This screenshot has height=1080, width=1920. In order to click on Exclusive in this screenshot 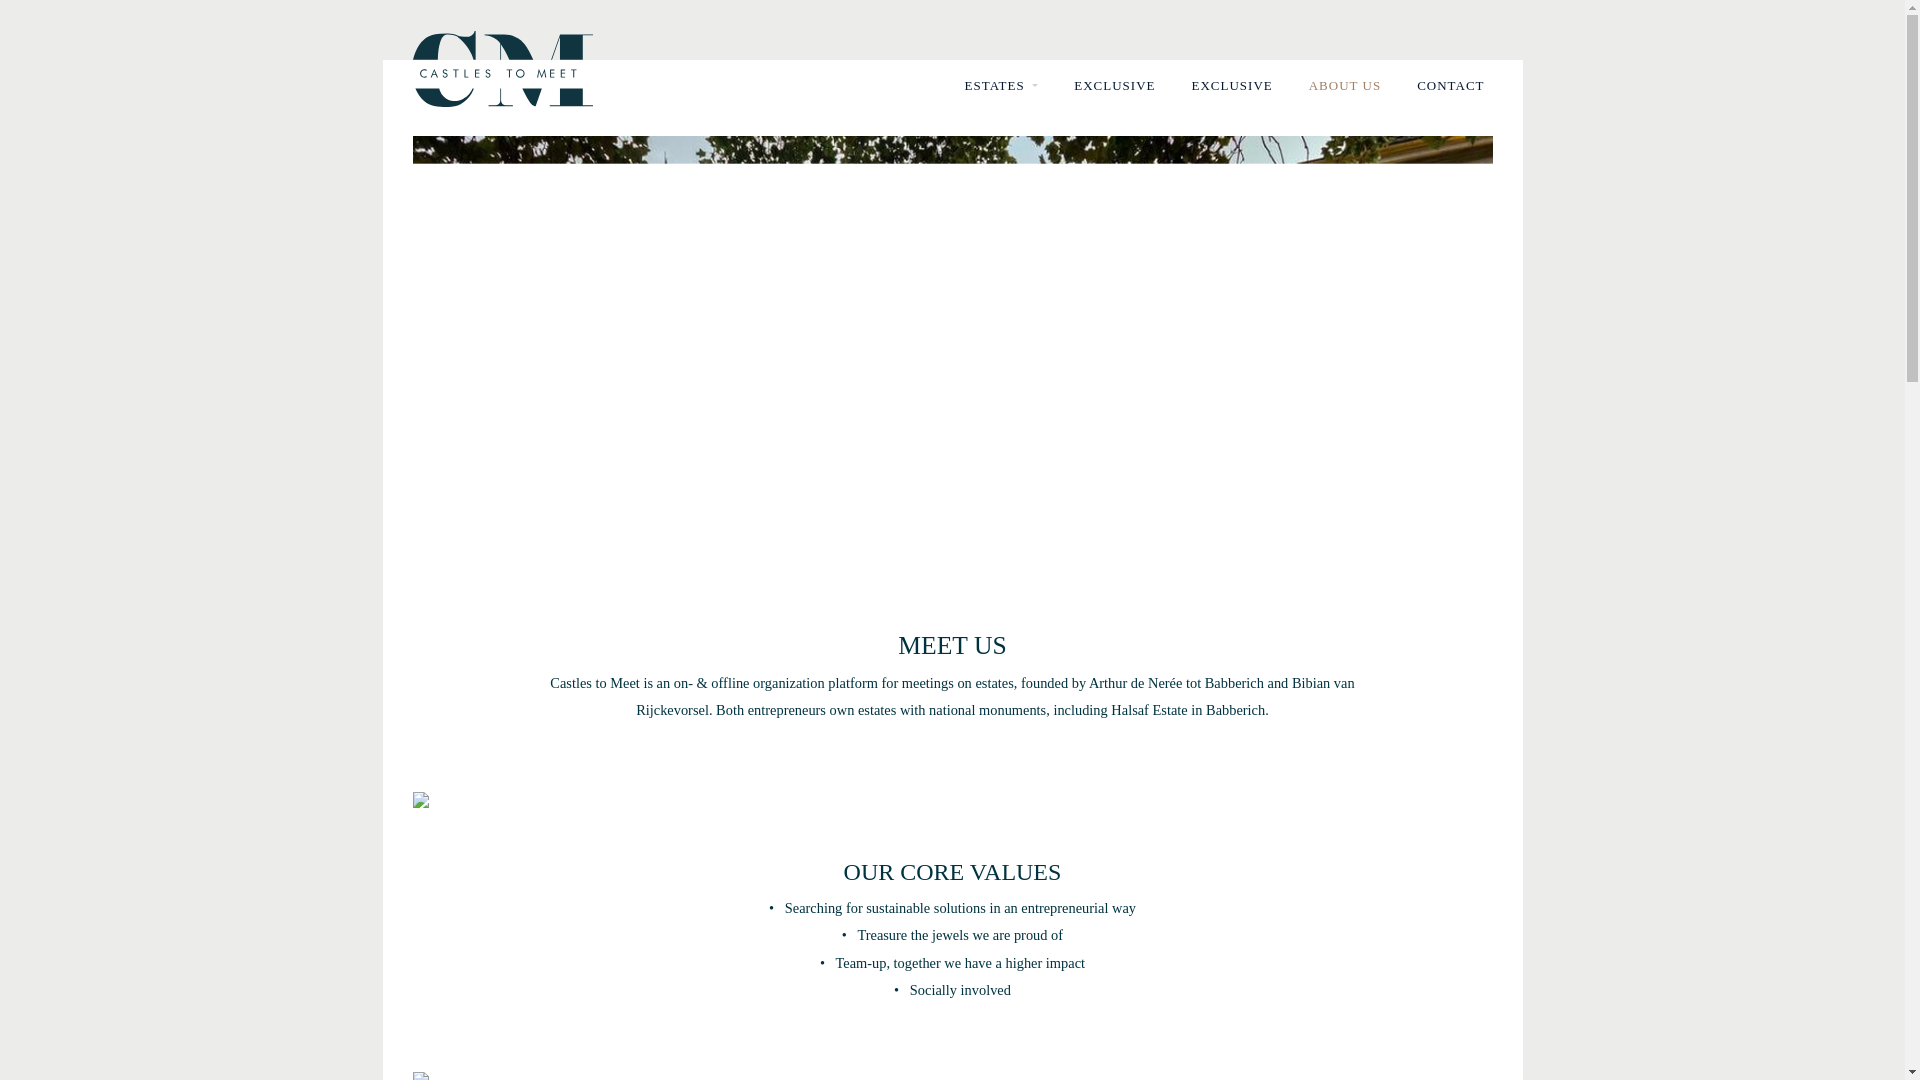, I will do `click(1114, 86)`.